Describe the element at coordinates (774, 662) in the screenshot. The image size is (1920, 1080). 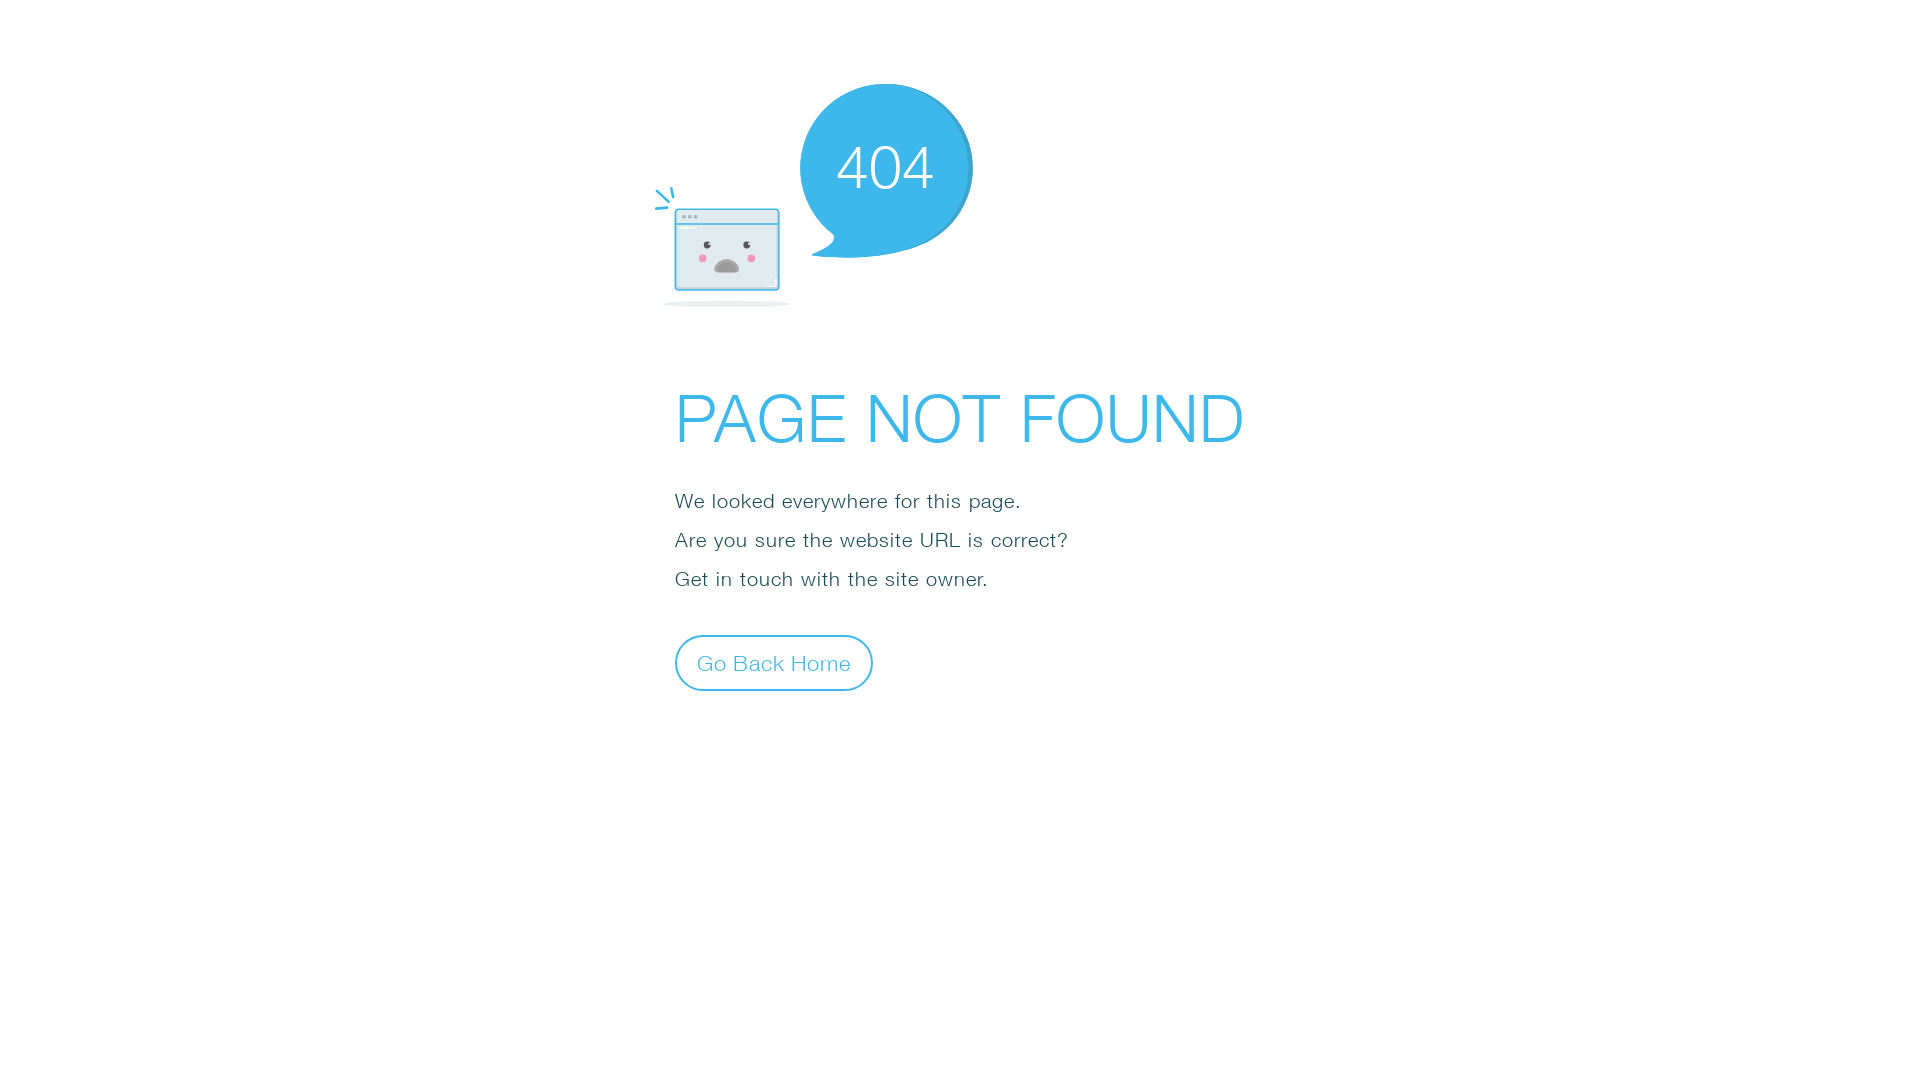
I see `Go Back Home` at that location.